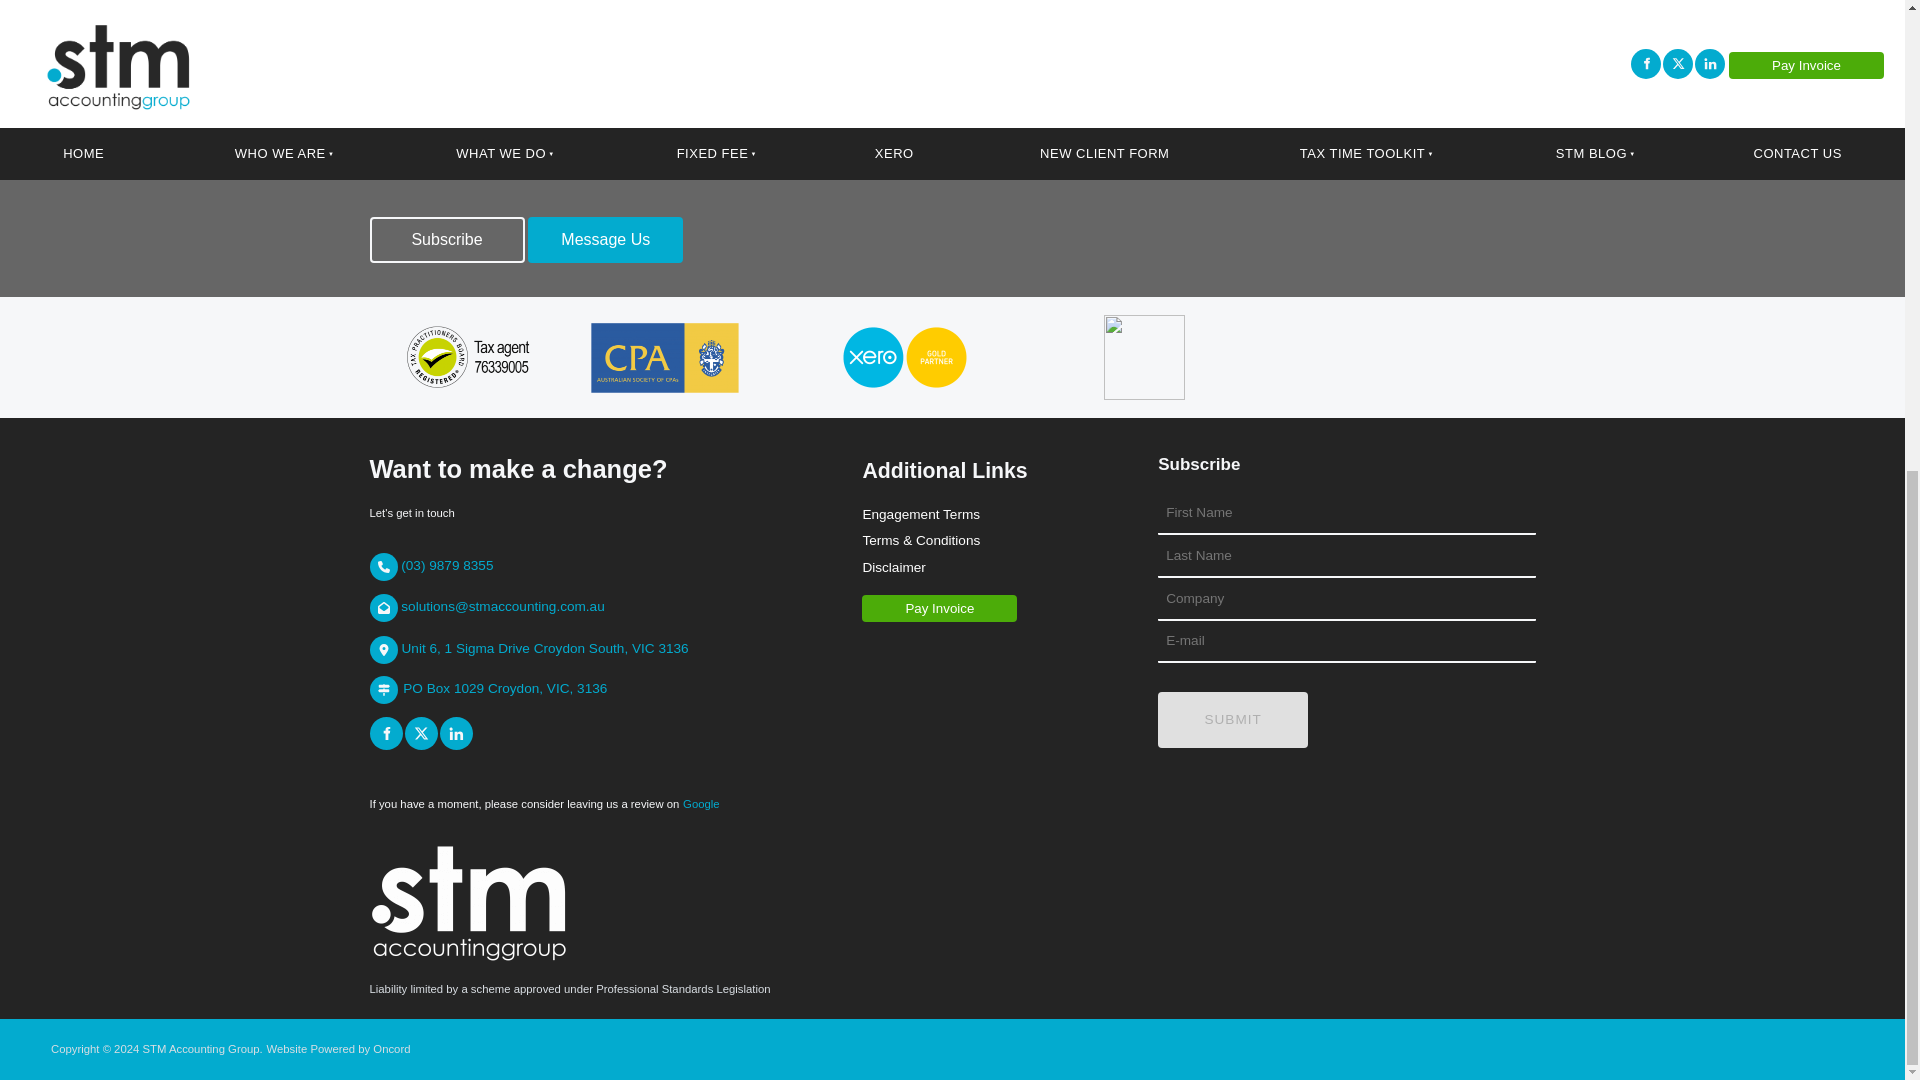 This screenshot has width=1920, height=1080. I want to click on Google, so click(702, 803).